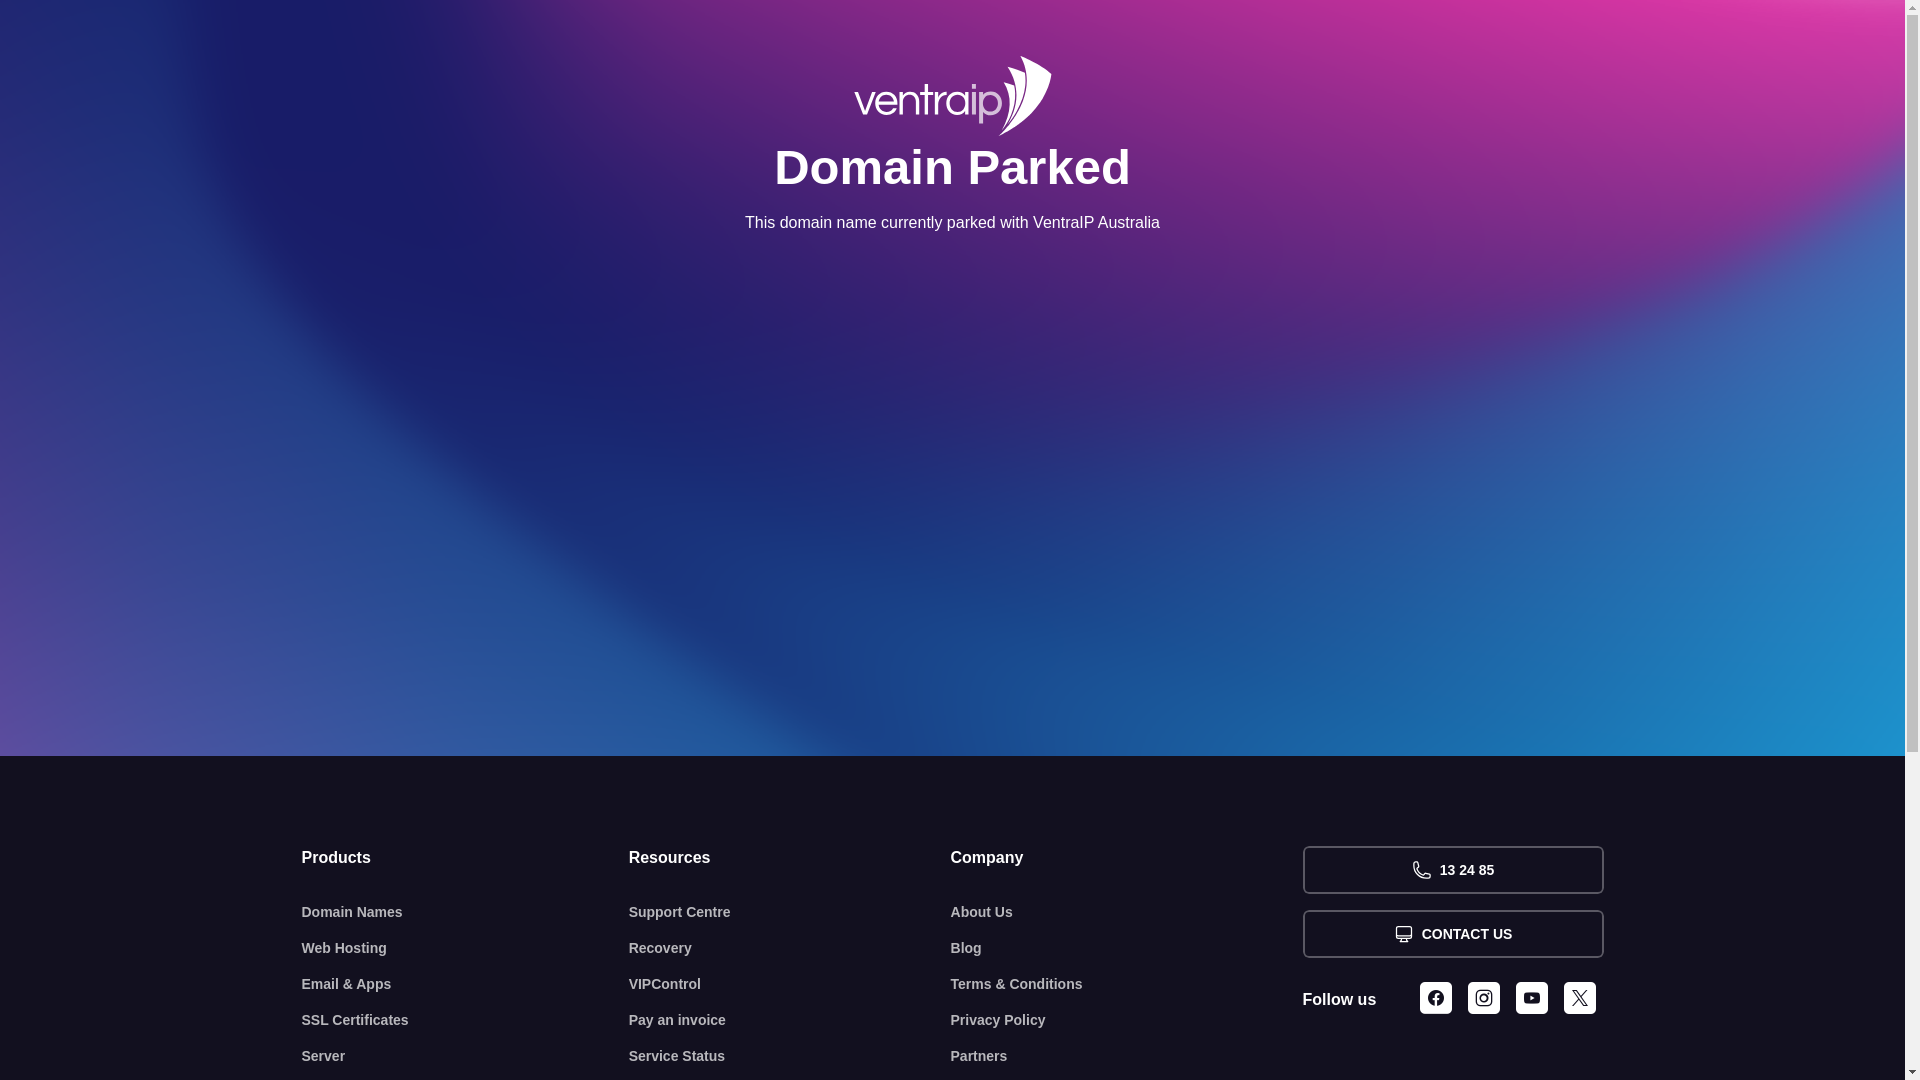 The width and height of the screenshot is (1920, 1080). Describe the element at coordinates (1127, 1020) in the screenshot. I see `Privacy Policy` at that location.